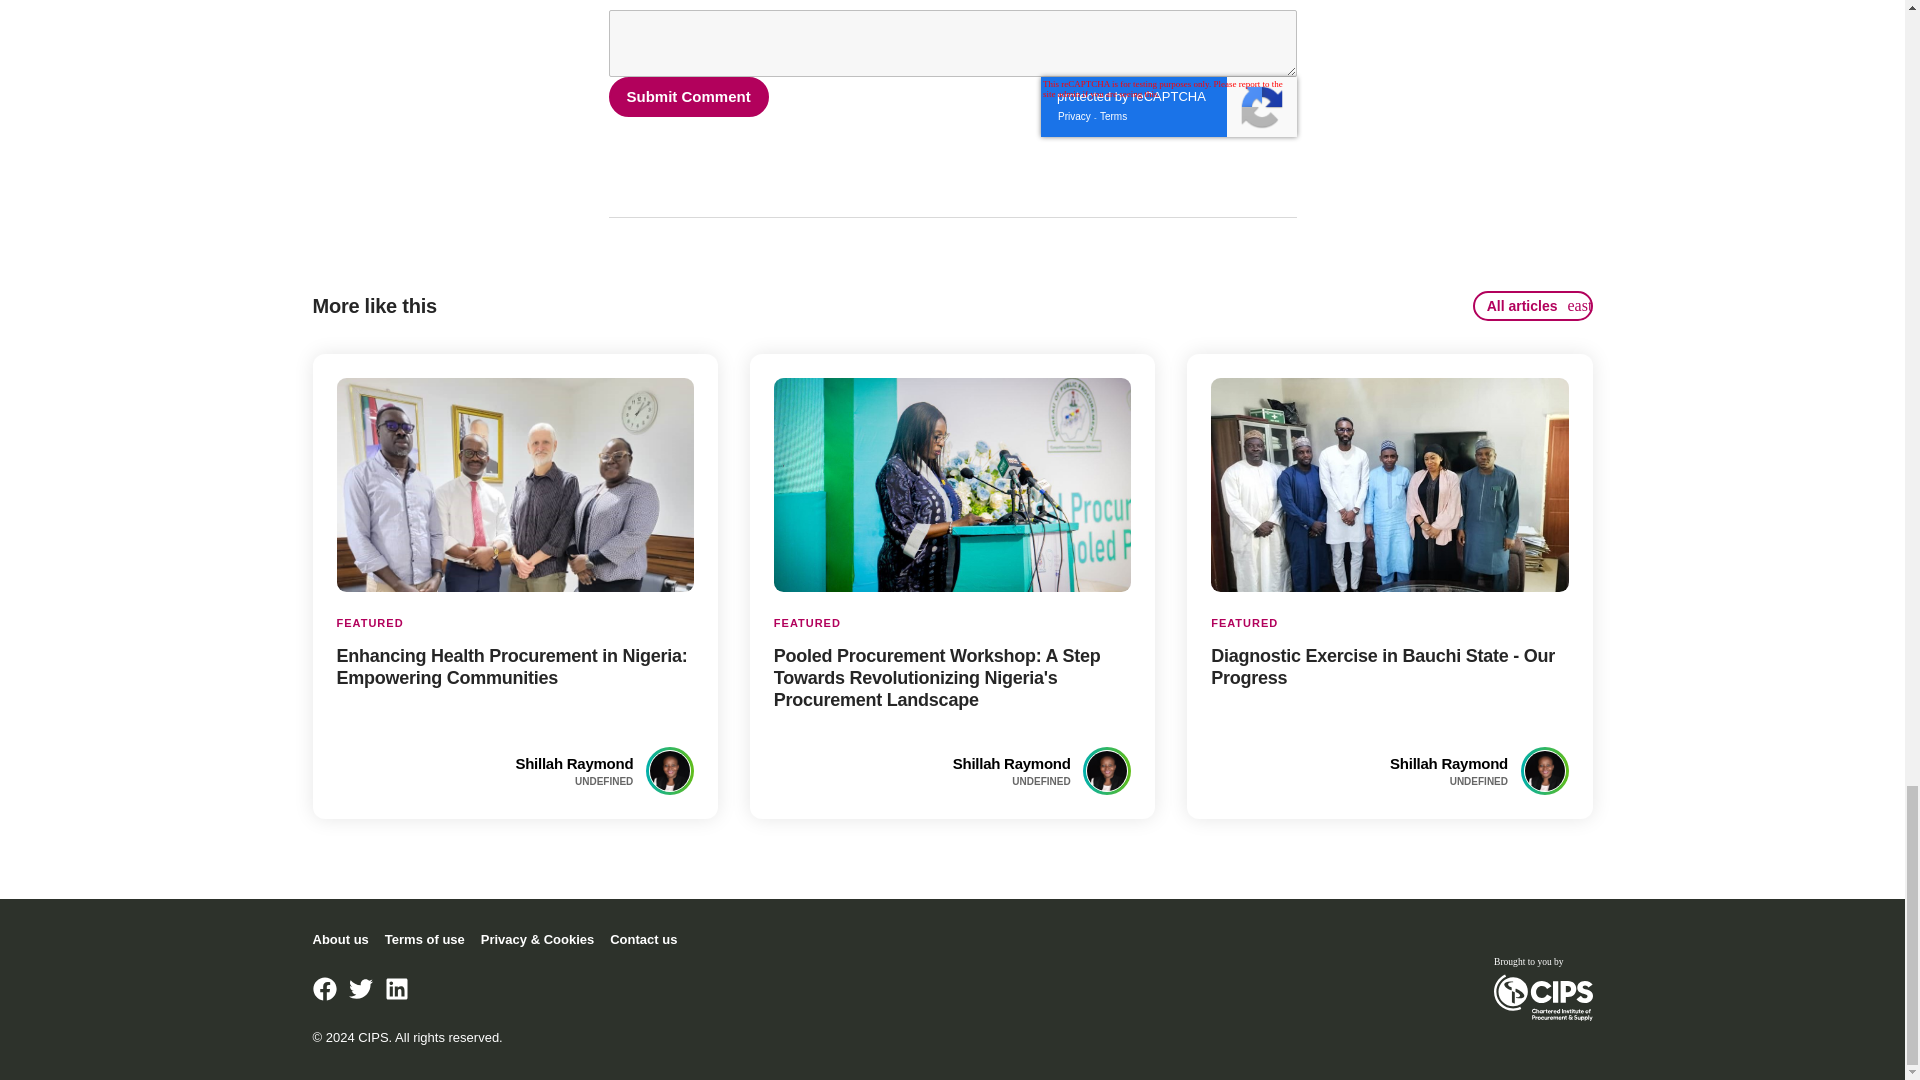  Describe the element at coordinates (1532, 305) in the screenshot. I see `About us` at that location.